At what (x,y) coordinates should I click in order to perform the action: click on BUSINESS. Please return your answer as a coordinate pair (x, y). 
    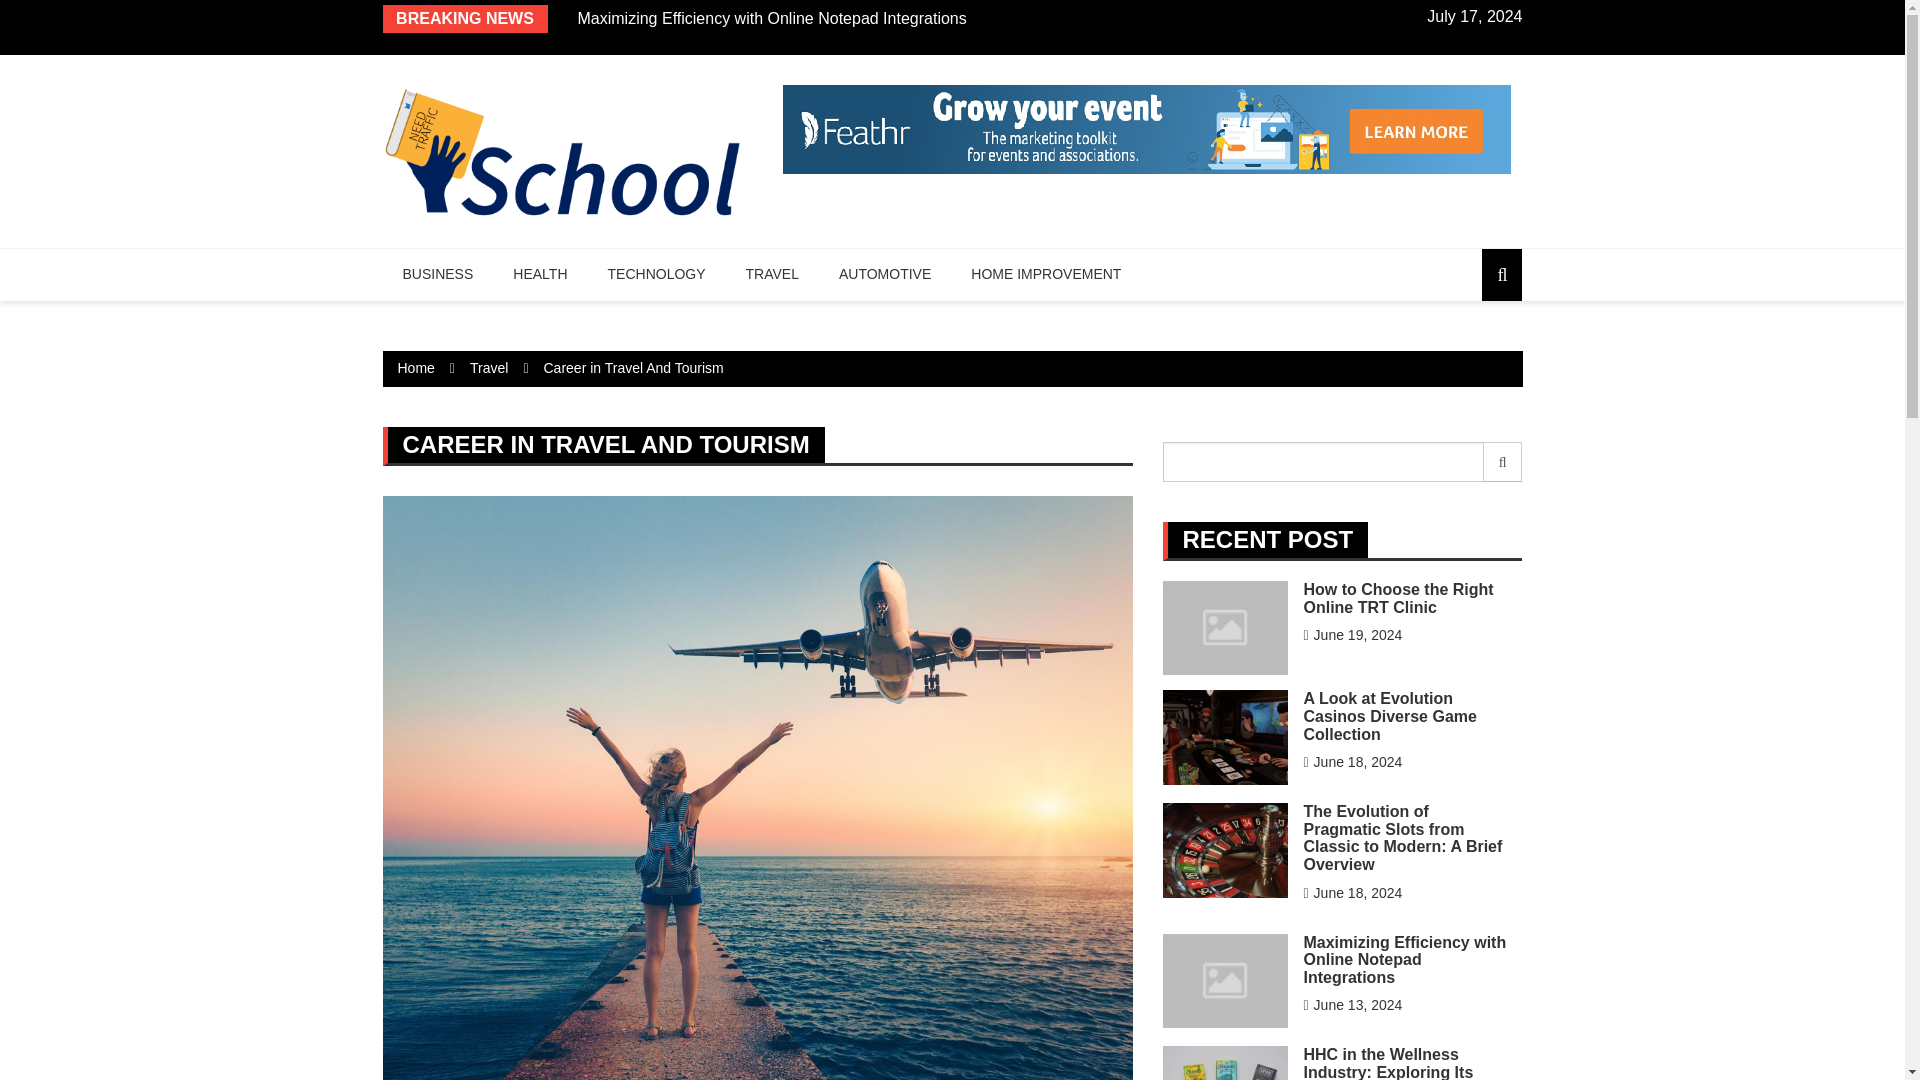
    Looking at the image, I should click on (438, 275).